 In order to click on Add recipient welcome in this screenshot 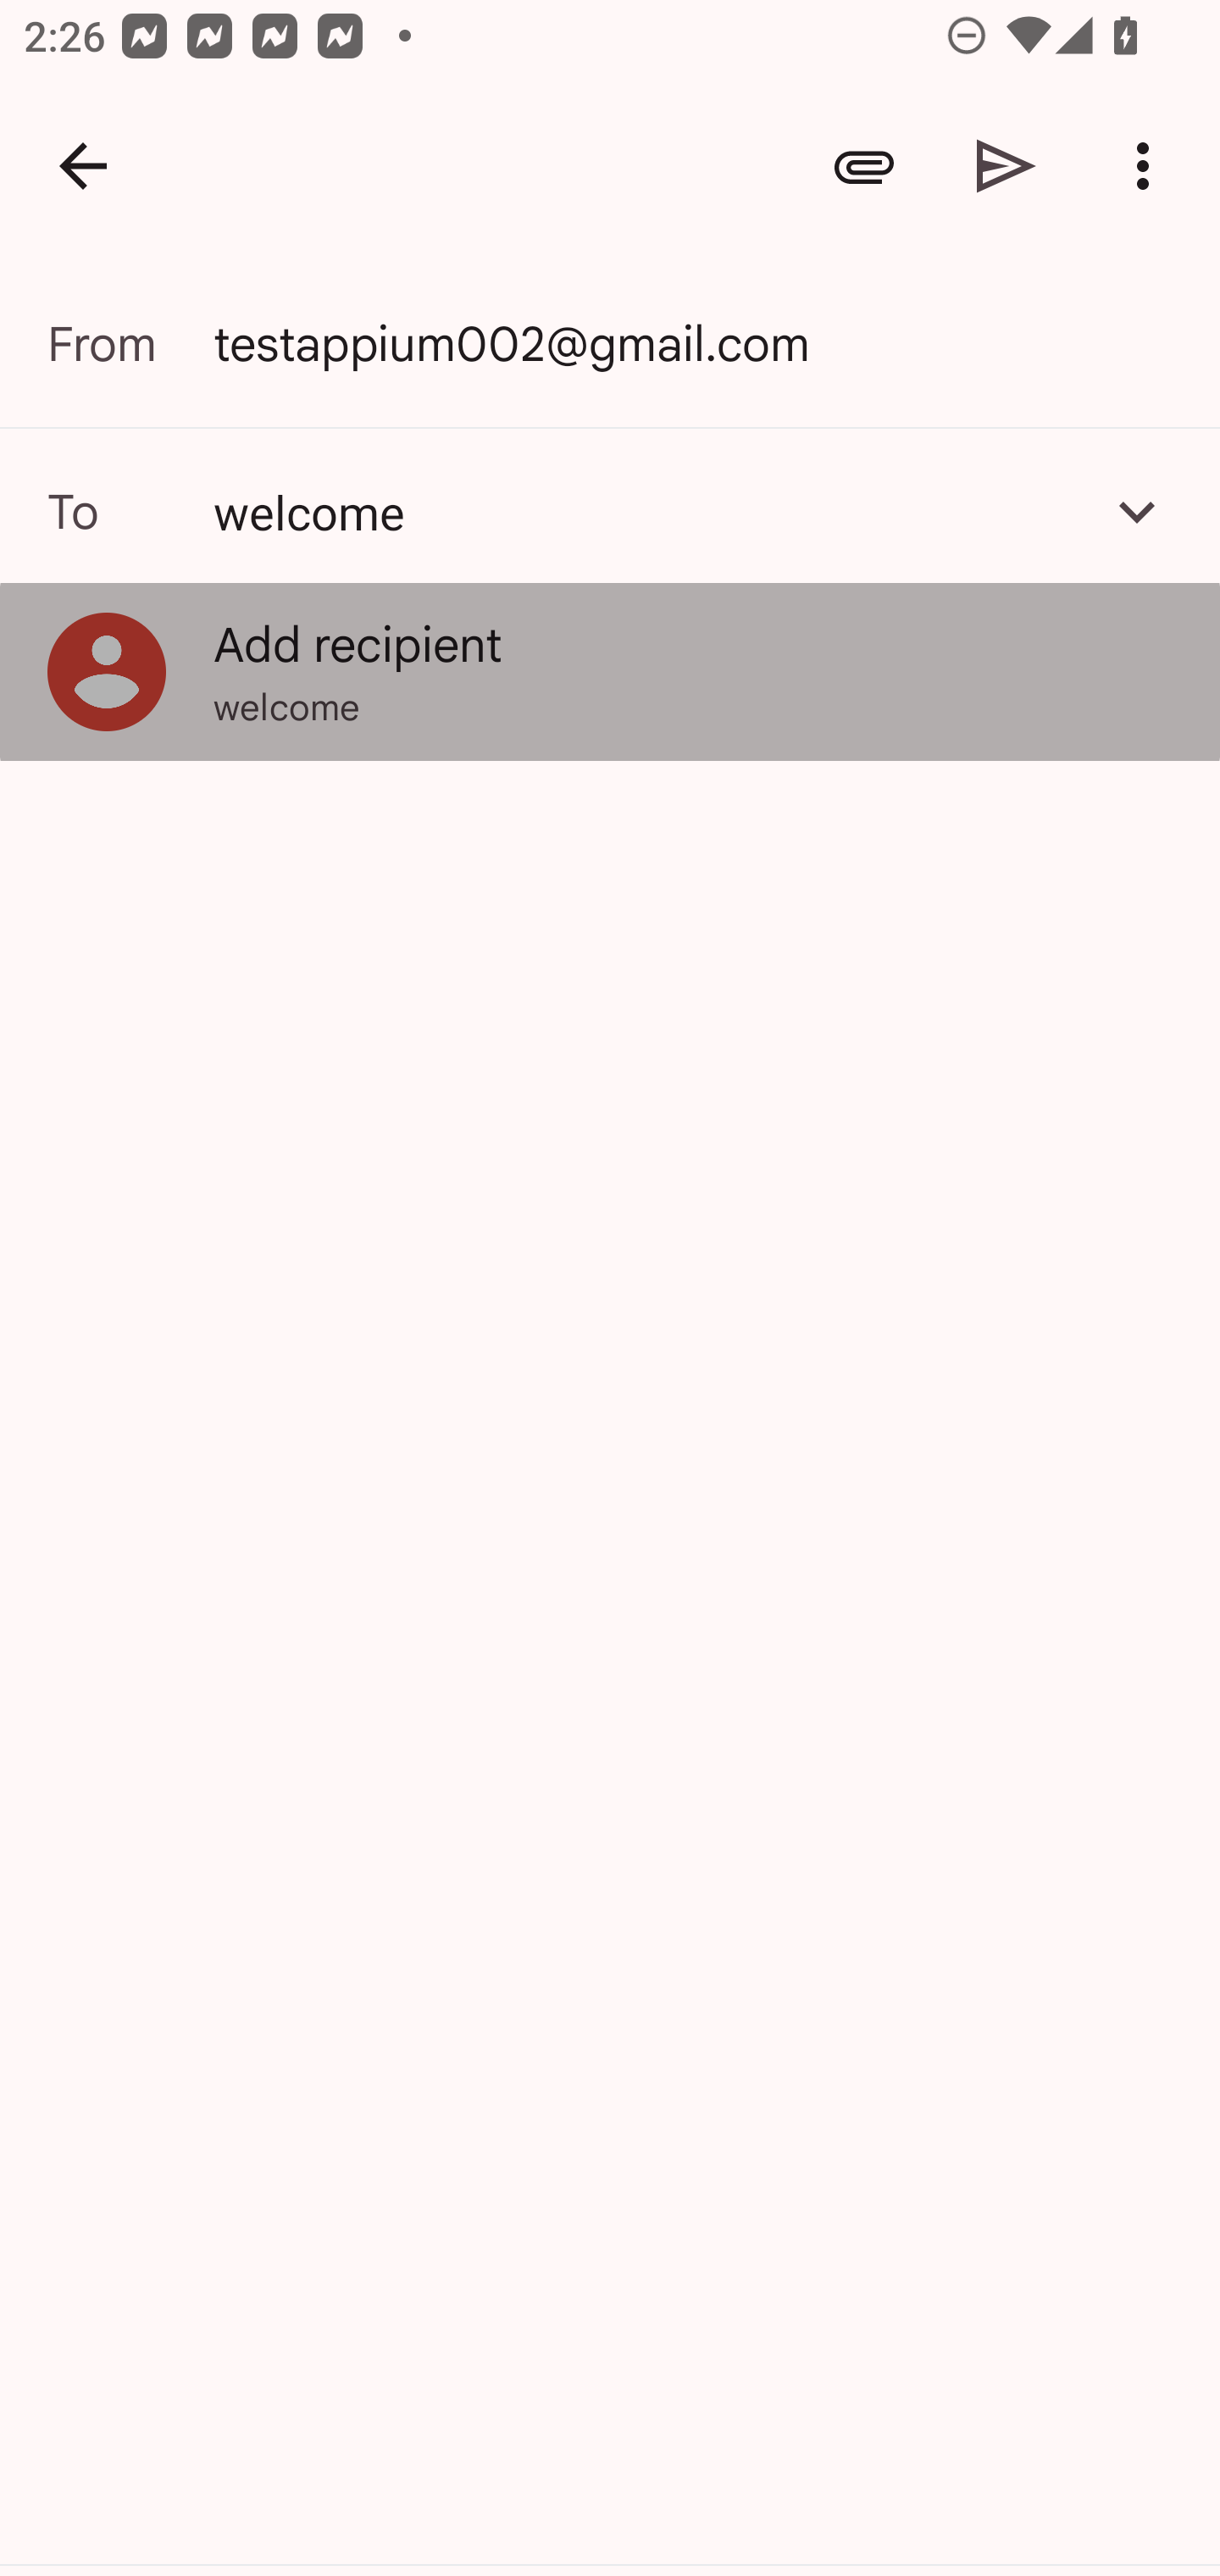, I will do `click(610, 671)`.